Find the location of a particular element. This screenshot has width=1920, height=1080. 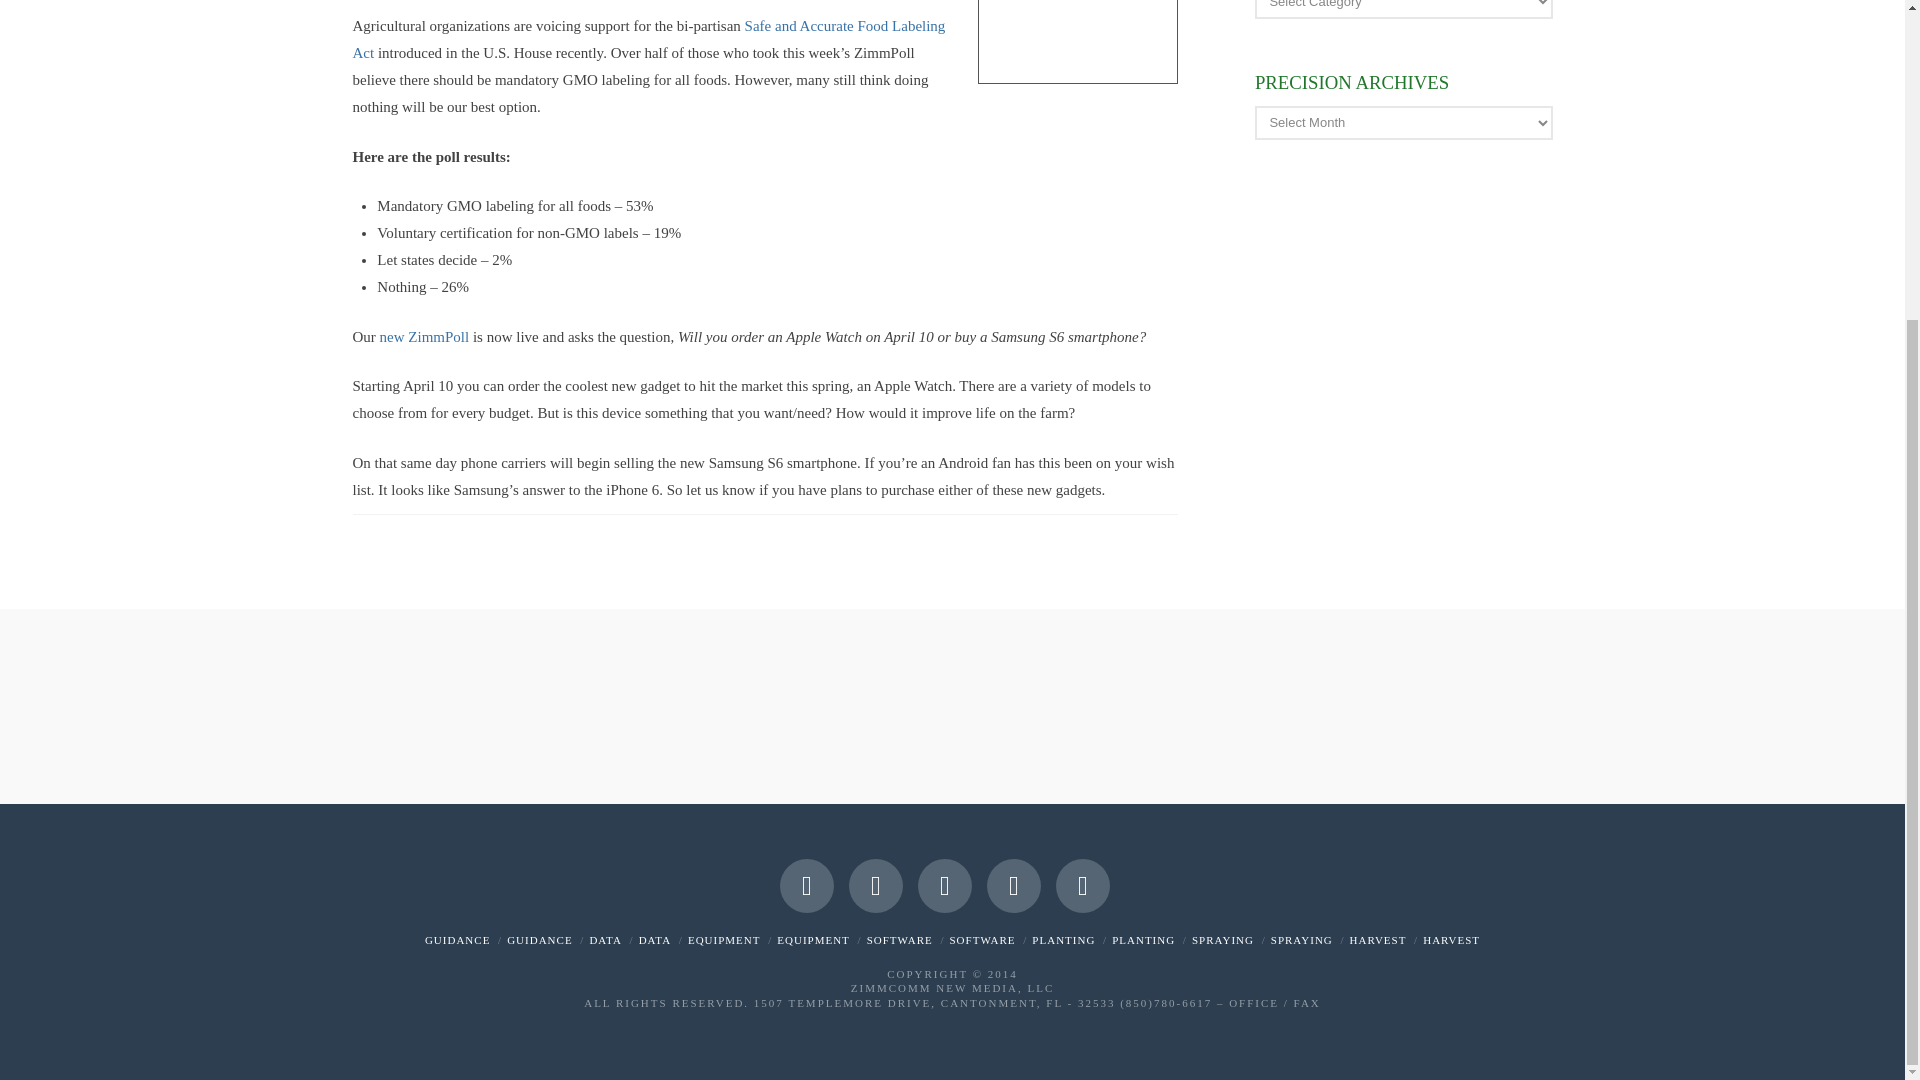

SOFTWARE is located at coordinates (982, 940).